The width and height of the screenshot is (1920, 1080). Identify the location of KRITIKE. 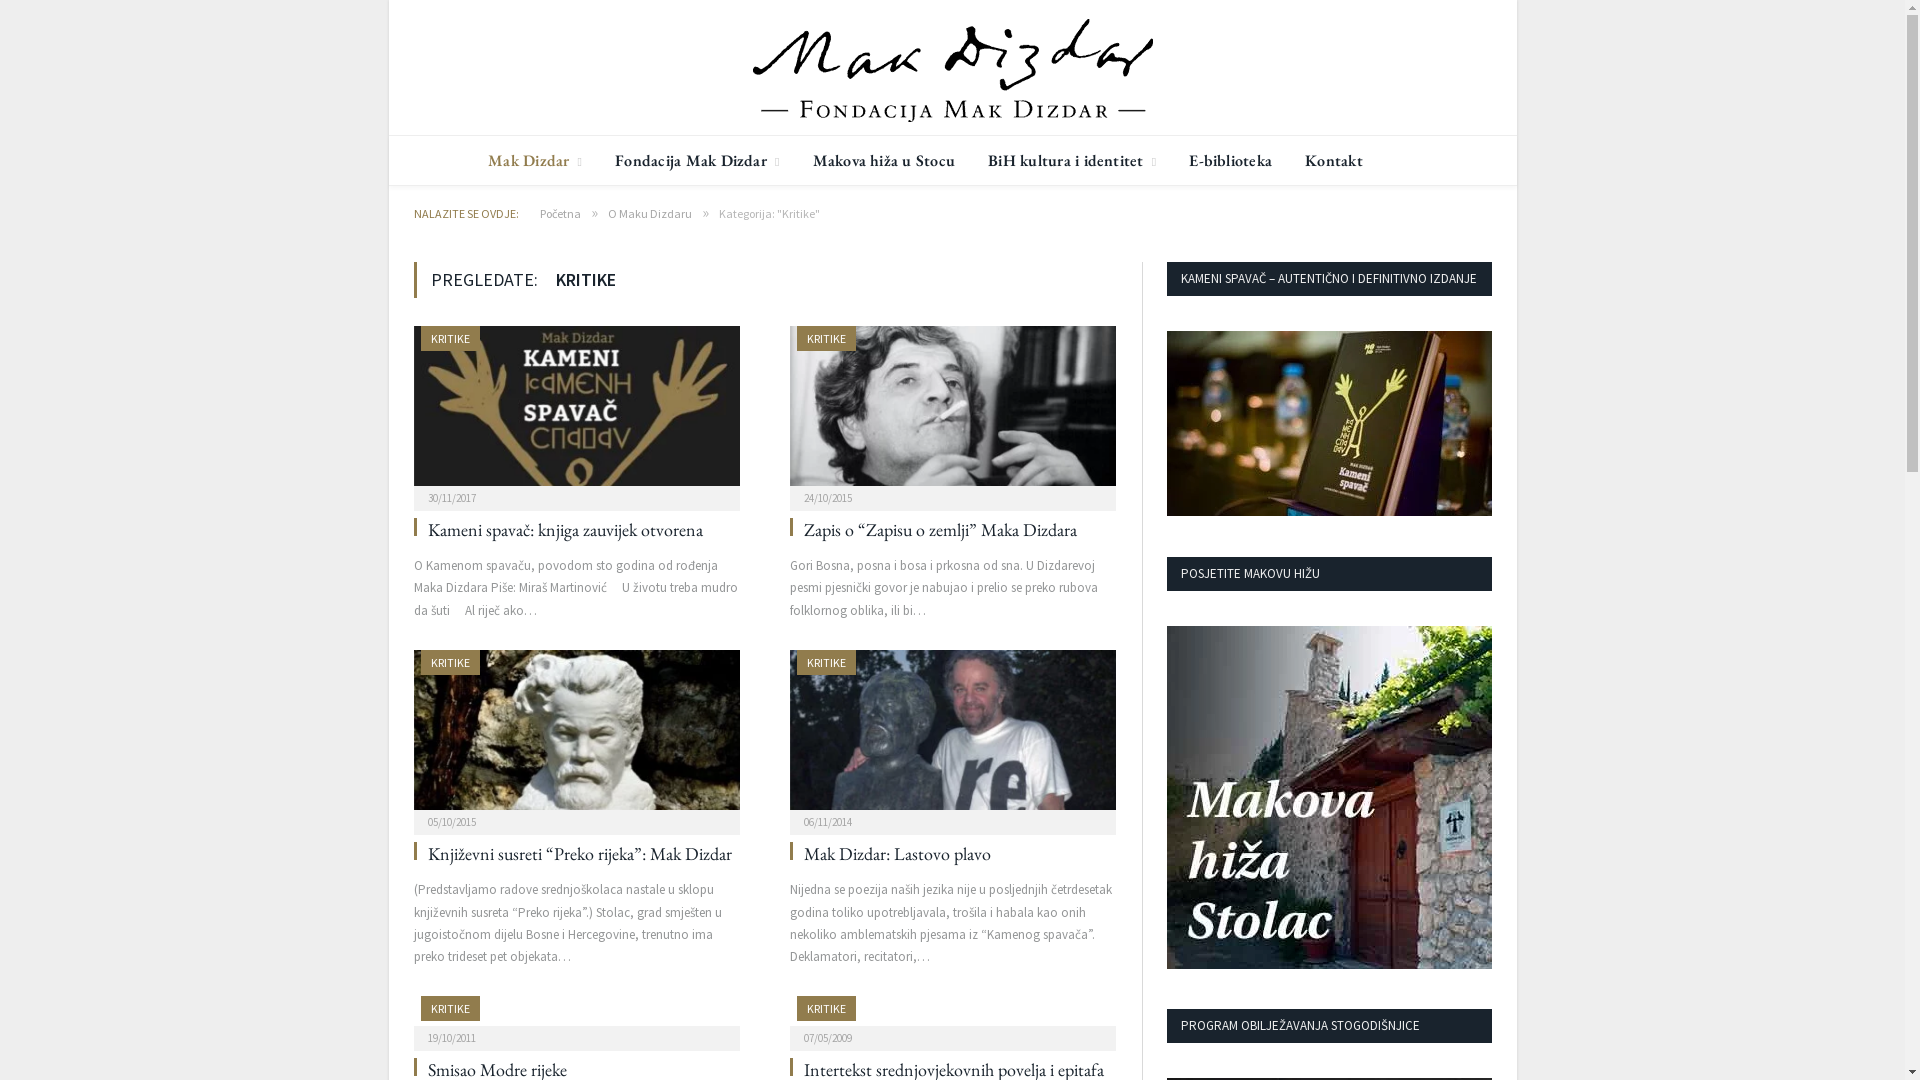
(450, 338).